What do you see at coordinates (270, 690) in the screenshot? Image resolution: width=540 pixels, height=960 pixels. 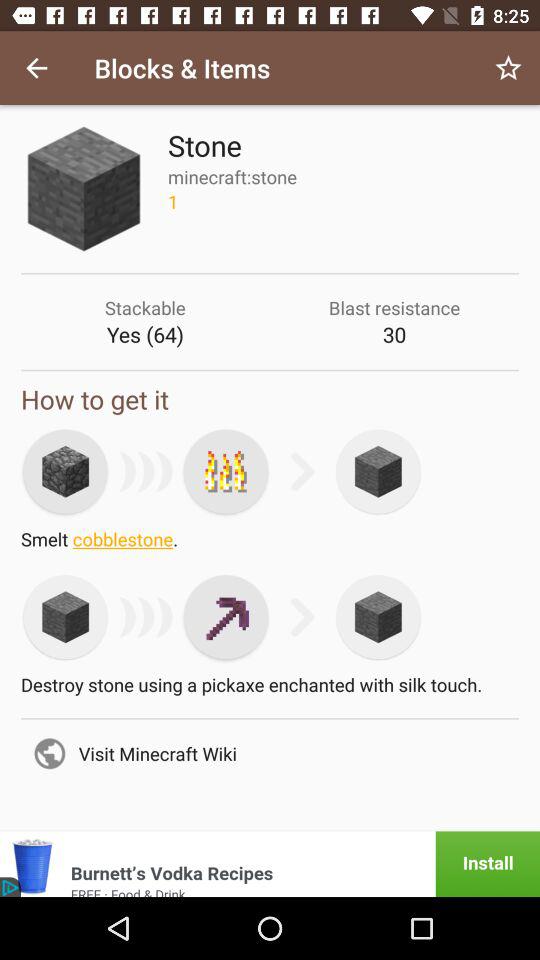 I see `open destroy stone using item` at bounding box center [270, 690].